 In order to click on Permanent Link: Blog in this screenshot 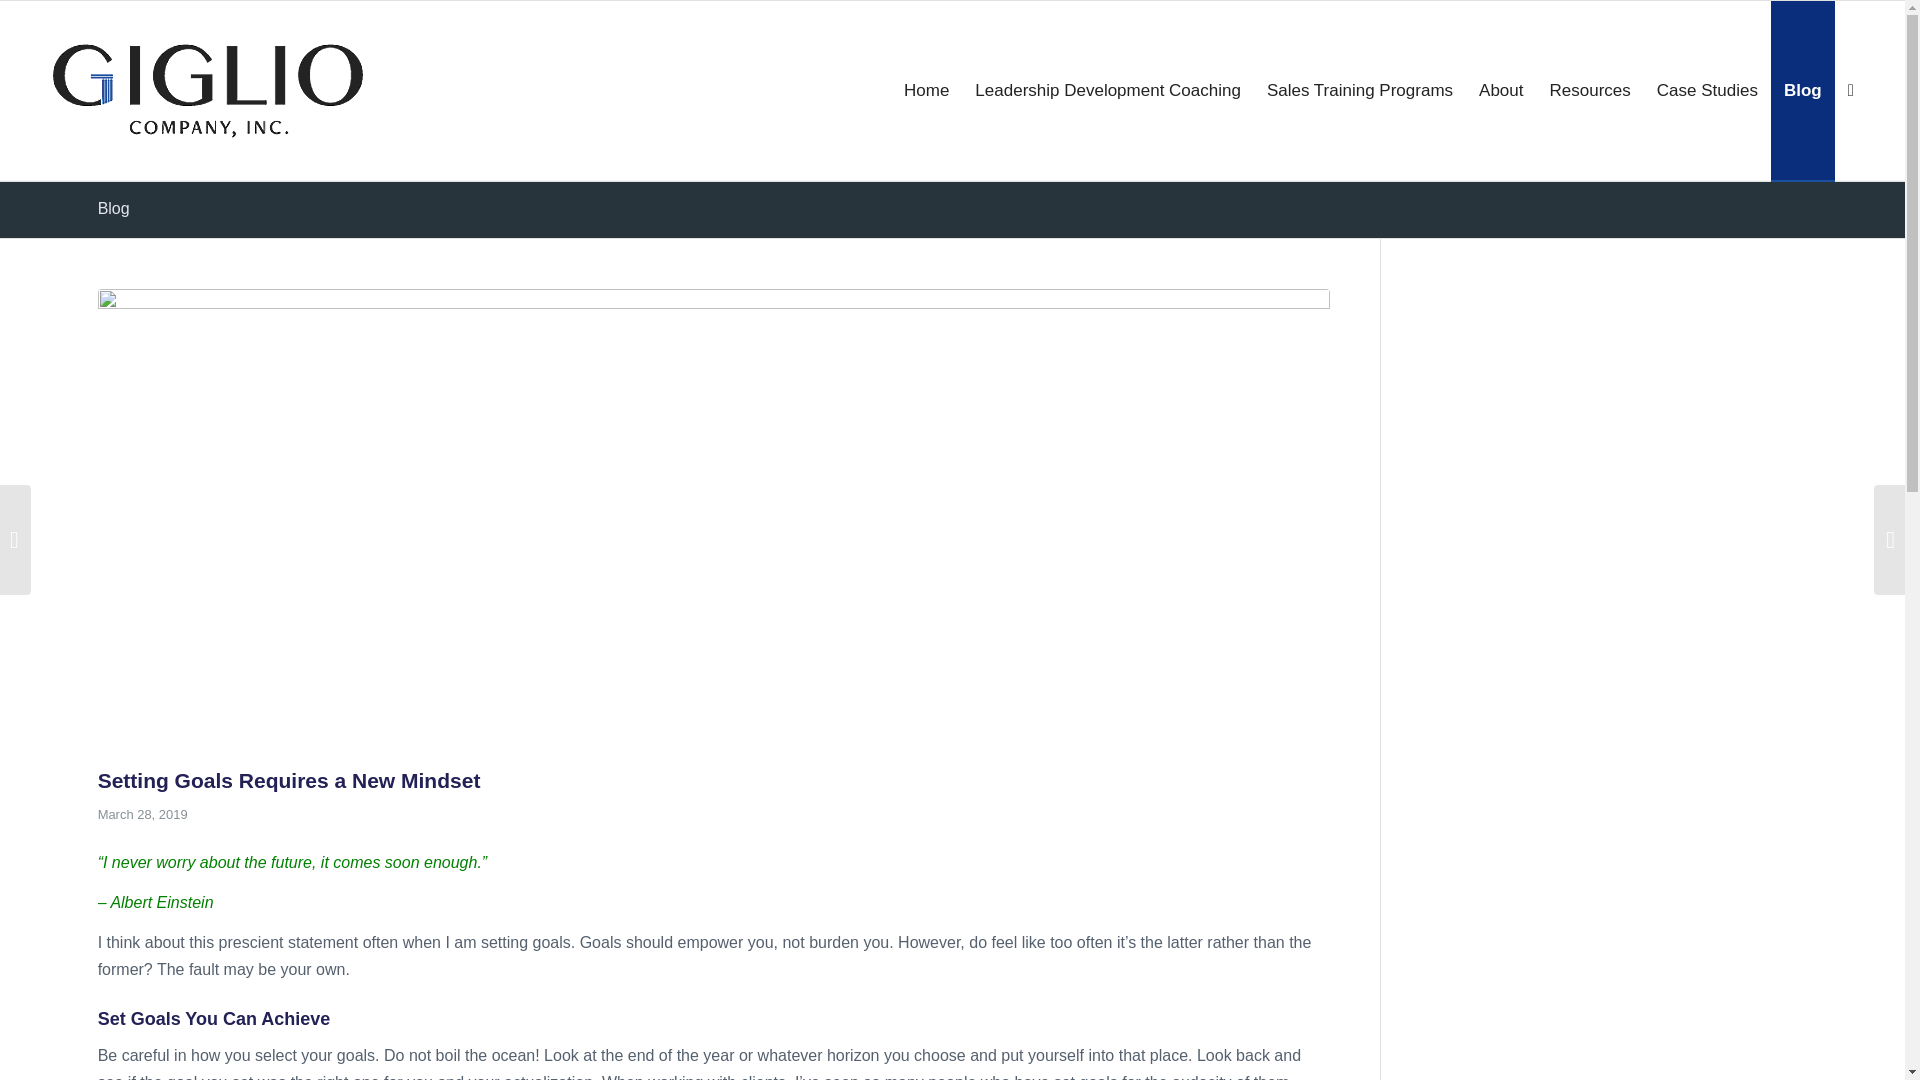, I will do `click(114, 208)`.